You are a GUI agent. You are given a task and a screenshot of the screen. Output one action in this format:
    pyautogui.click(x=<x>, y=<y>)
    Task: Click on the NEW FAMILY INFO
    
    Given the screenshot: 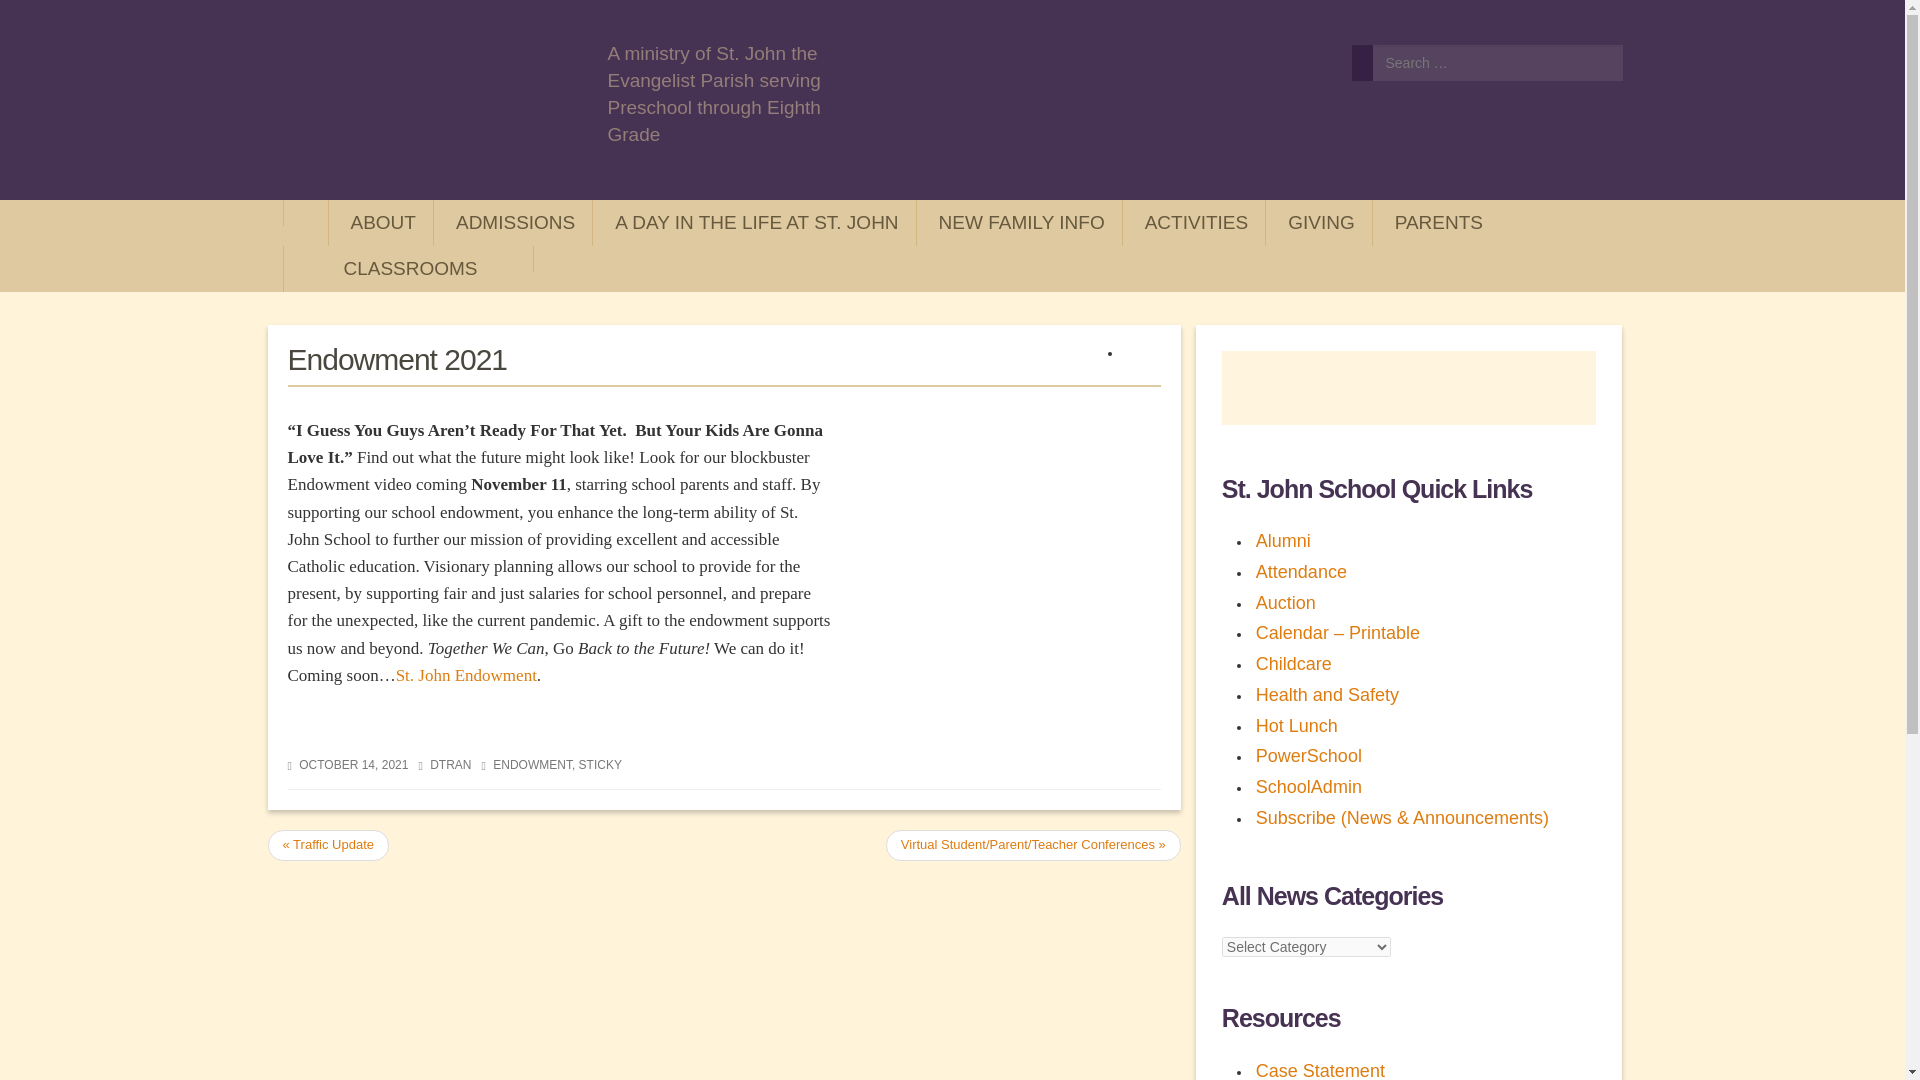 What is the action you would take?
    pyautogui.click(x=1019, y=222)
    